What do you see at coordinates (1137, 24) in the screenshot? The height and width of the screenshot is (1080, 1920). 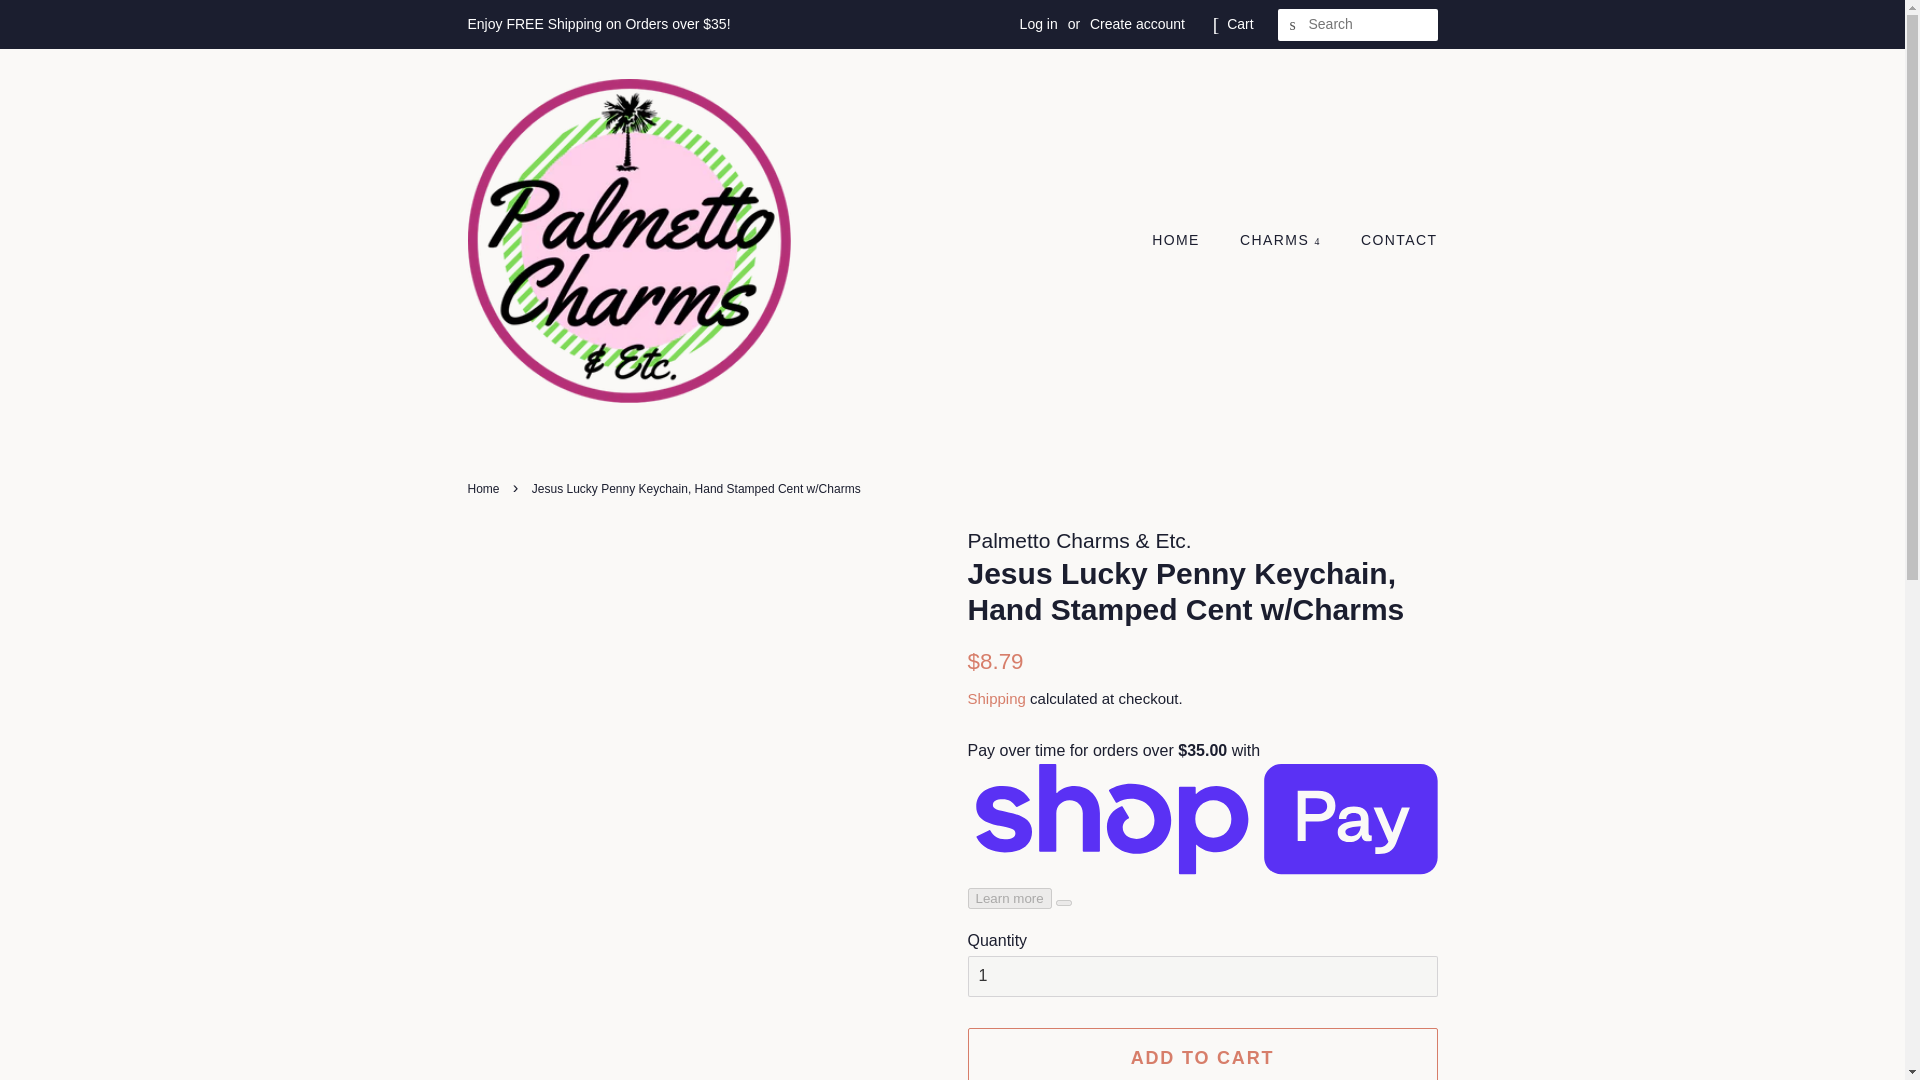 I see `Create account` at bounding box center [1137, 24].